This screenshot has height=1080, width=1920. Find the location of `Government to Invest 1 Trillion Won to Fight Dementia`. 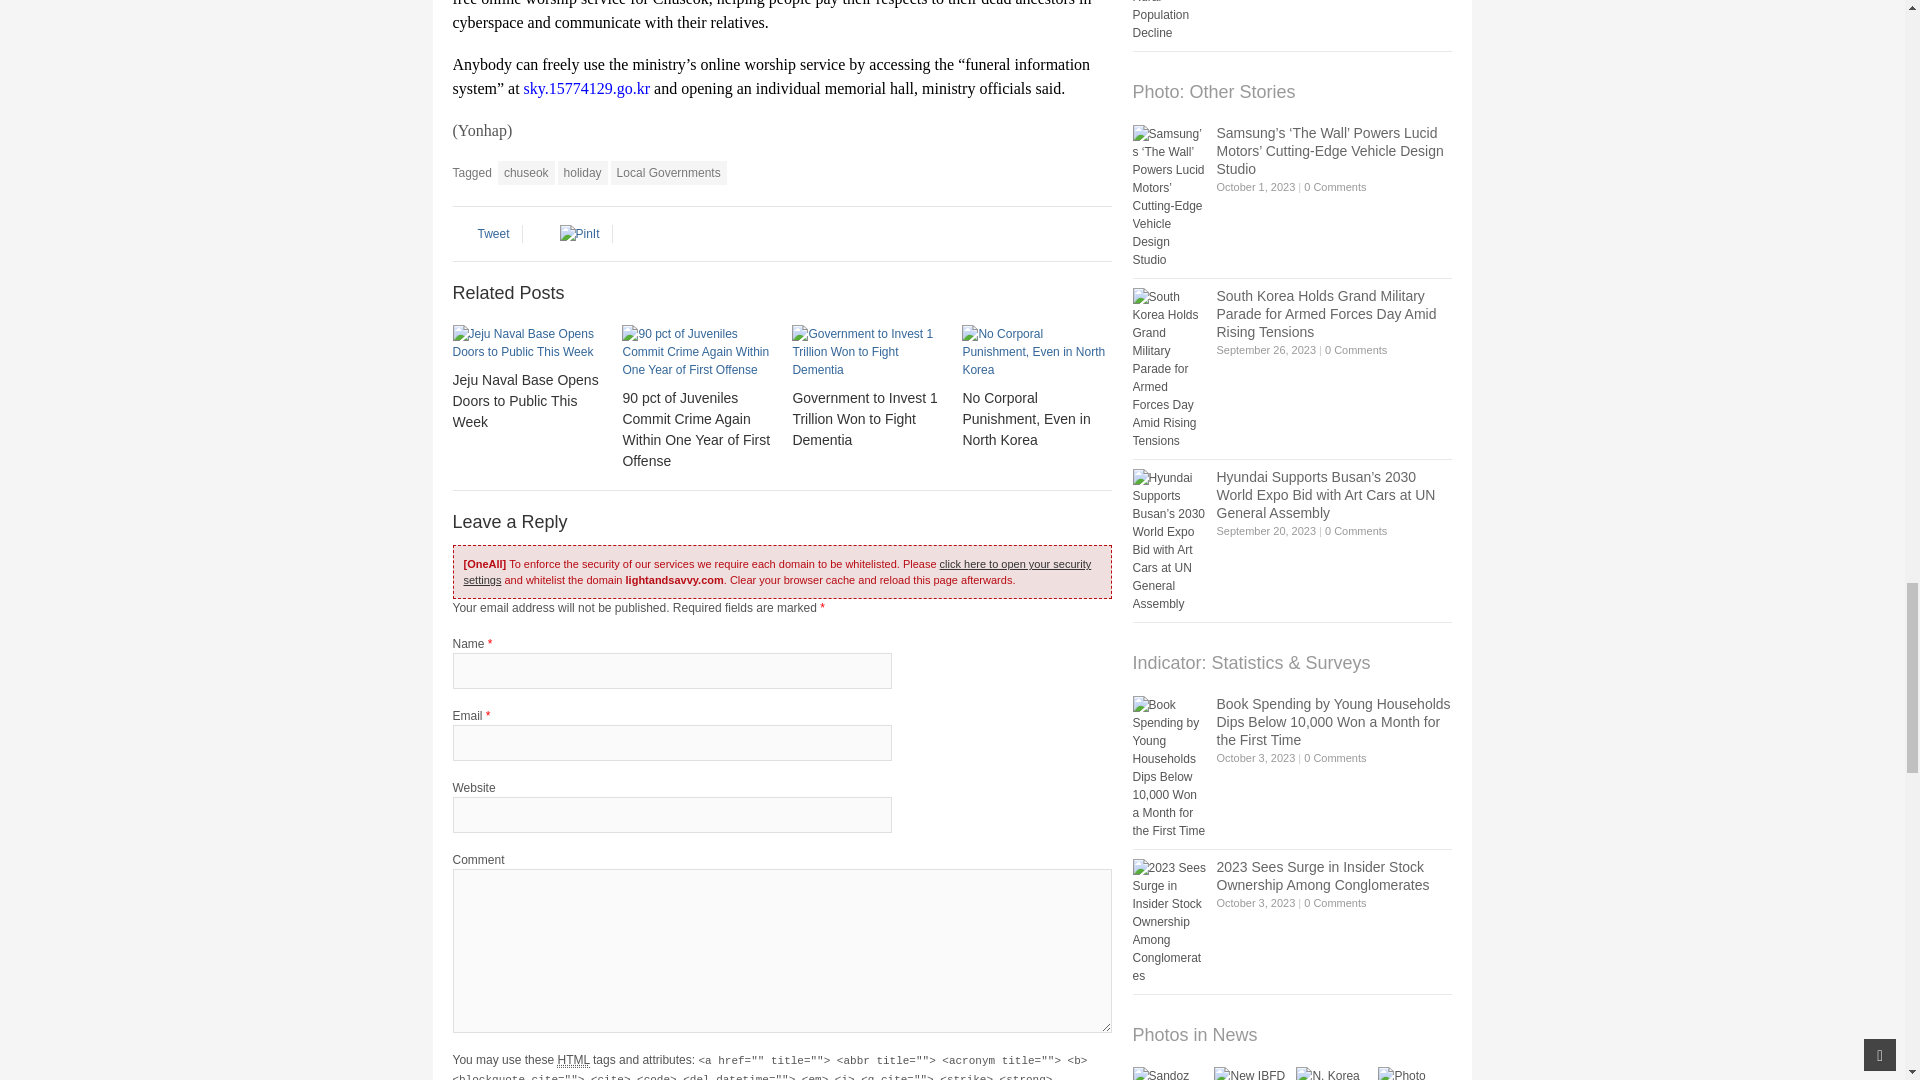

Government to Invest 1 Trillion Won to Fight Dementia is located at coordinates (866, 352).